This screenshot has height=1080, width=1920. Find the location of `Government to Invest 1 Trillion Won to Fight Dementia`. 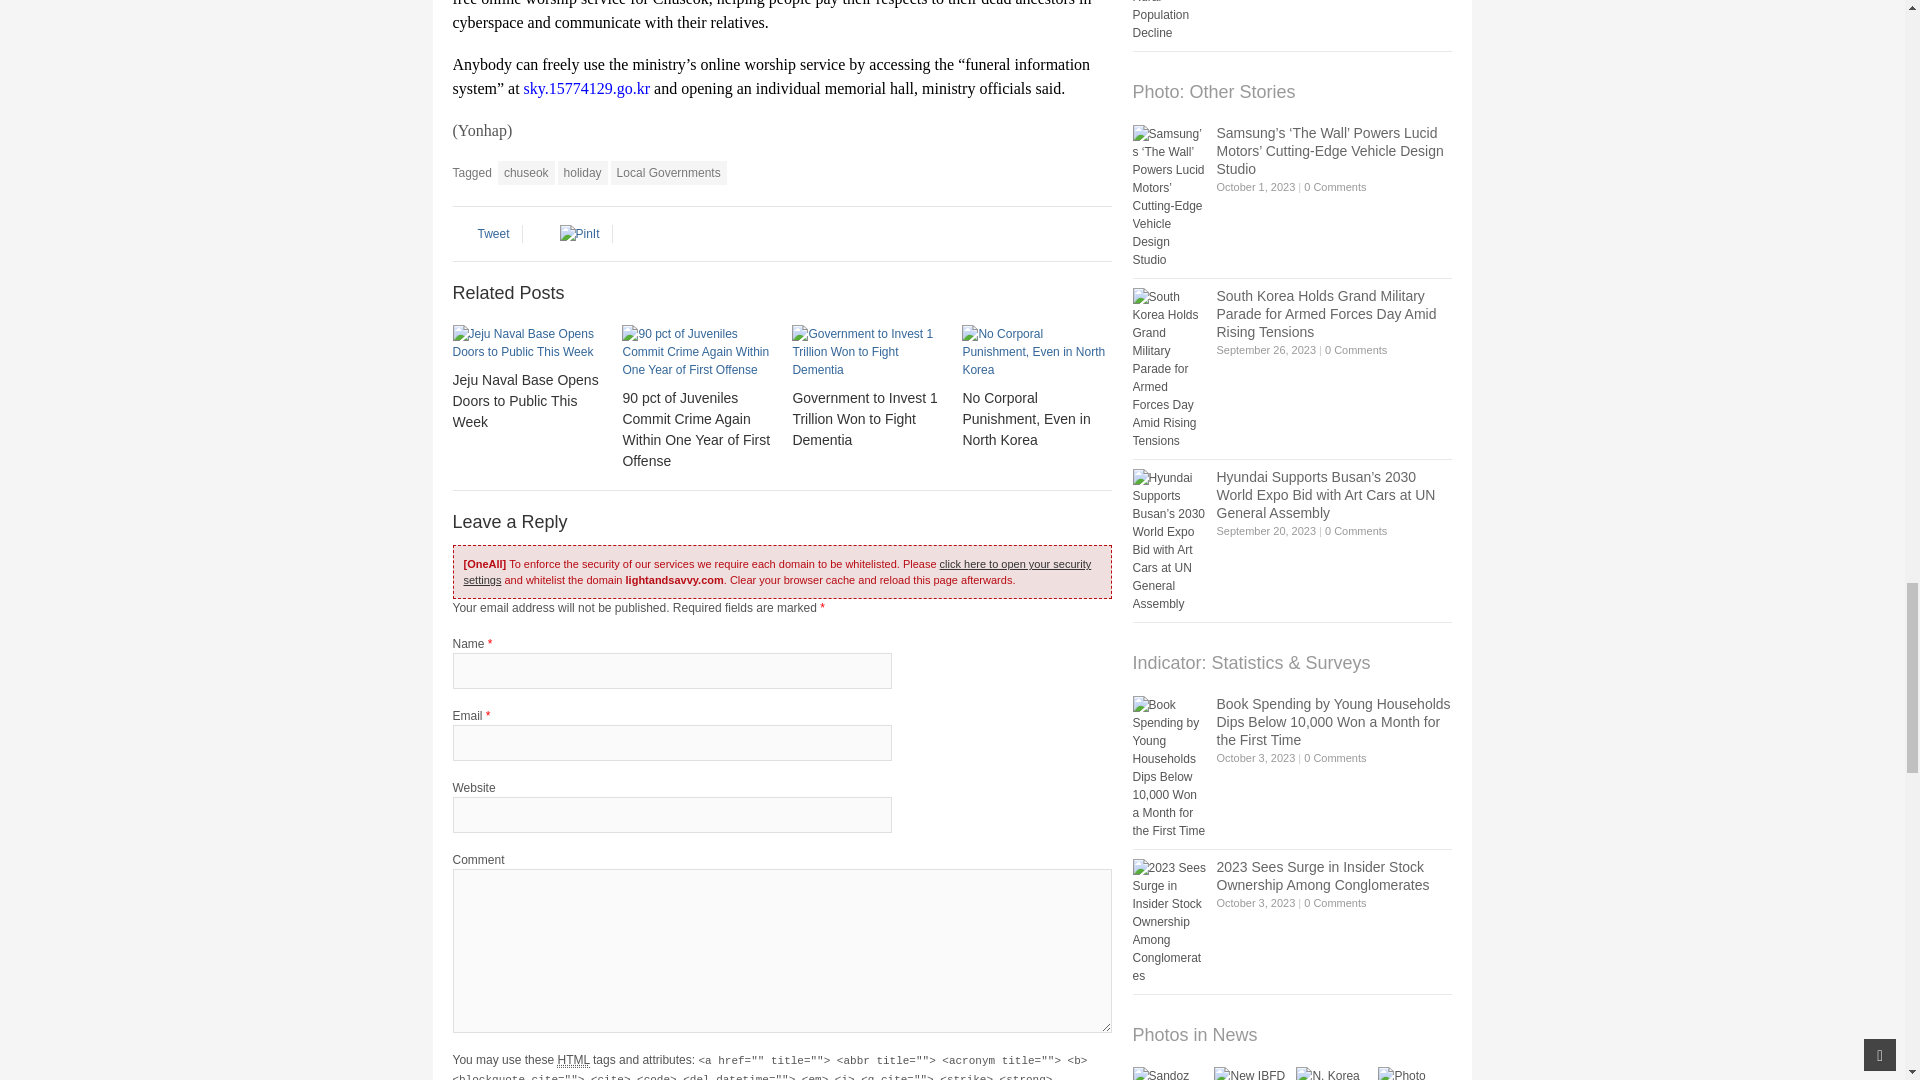

Government to Invest 1 Trillion Won to Fight Dementia is located at coordinates (866, 352).